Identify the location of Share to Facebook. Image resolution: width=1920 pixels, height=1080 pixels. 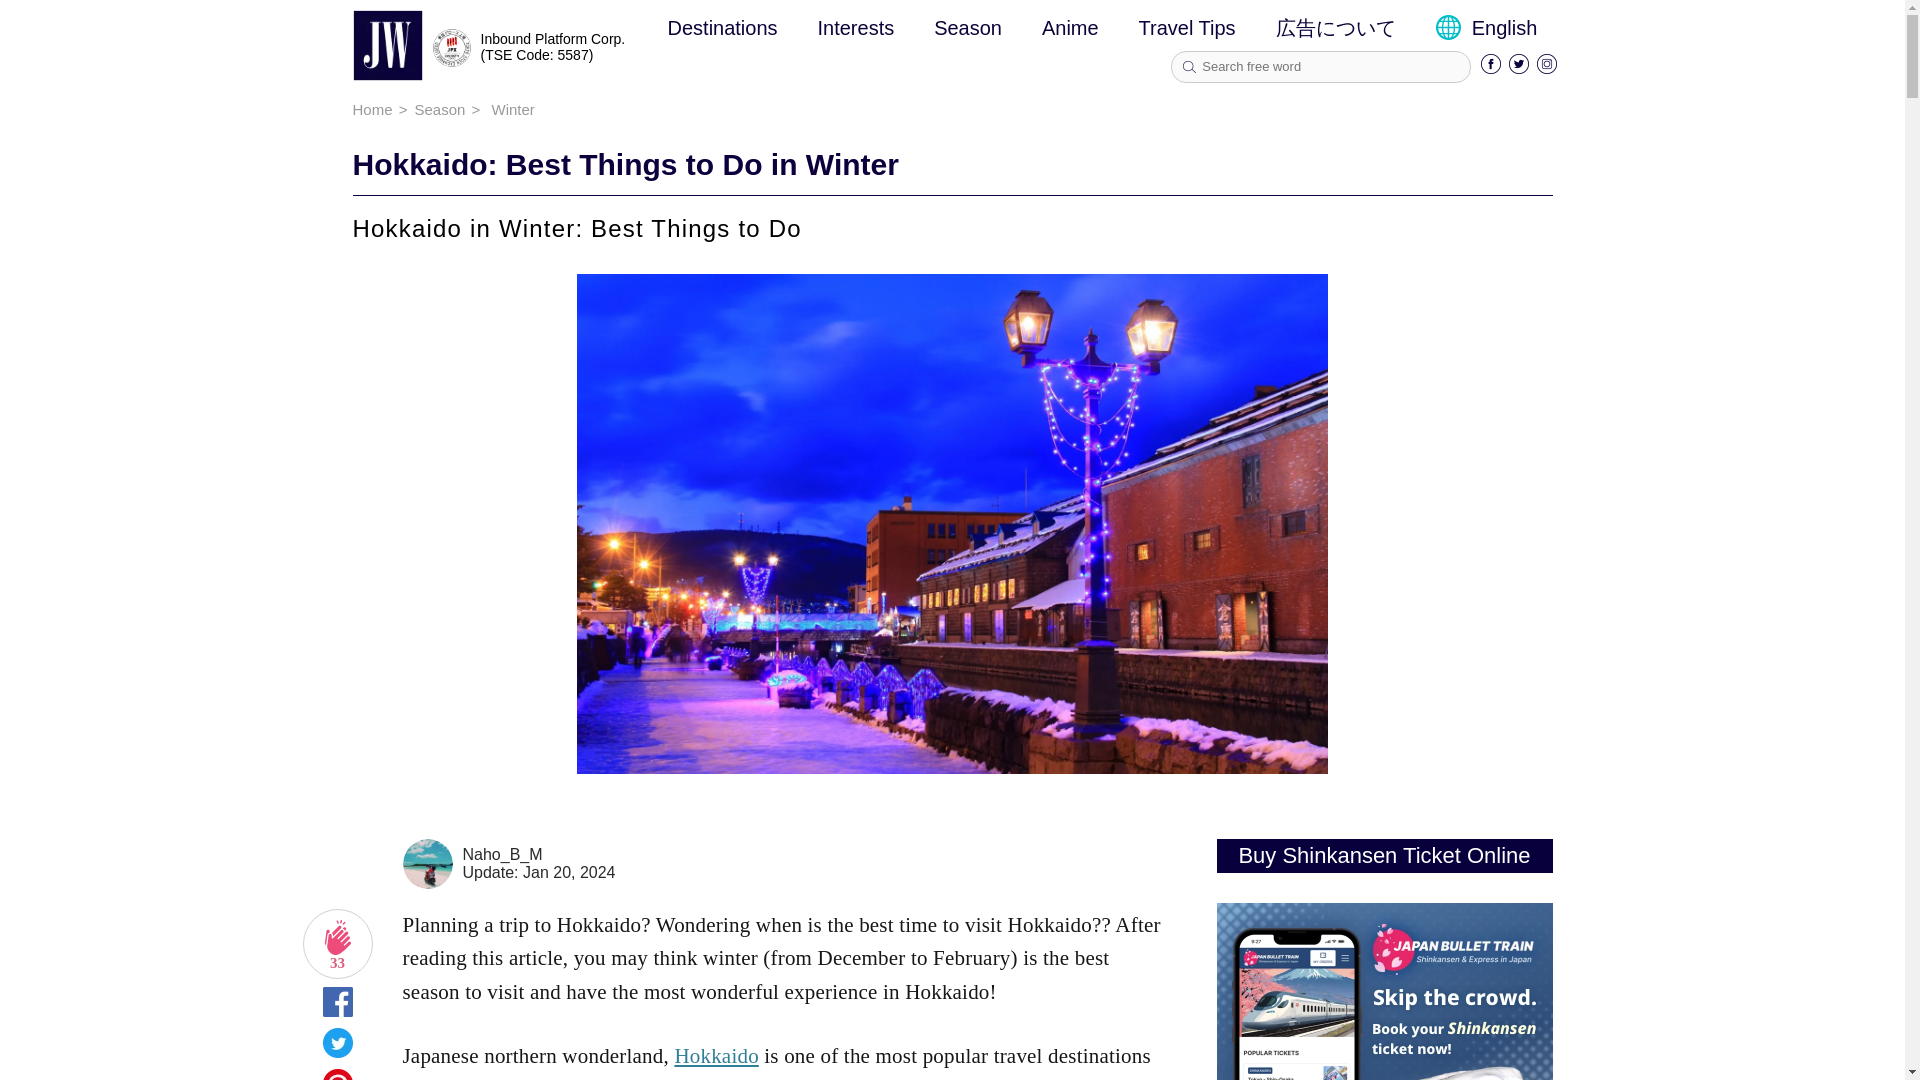
(336, 1009).